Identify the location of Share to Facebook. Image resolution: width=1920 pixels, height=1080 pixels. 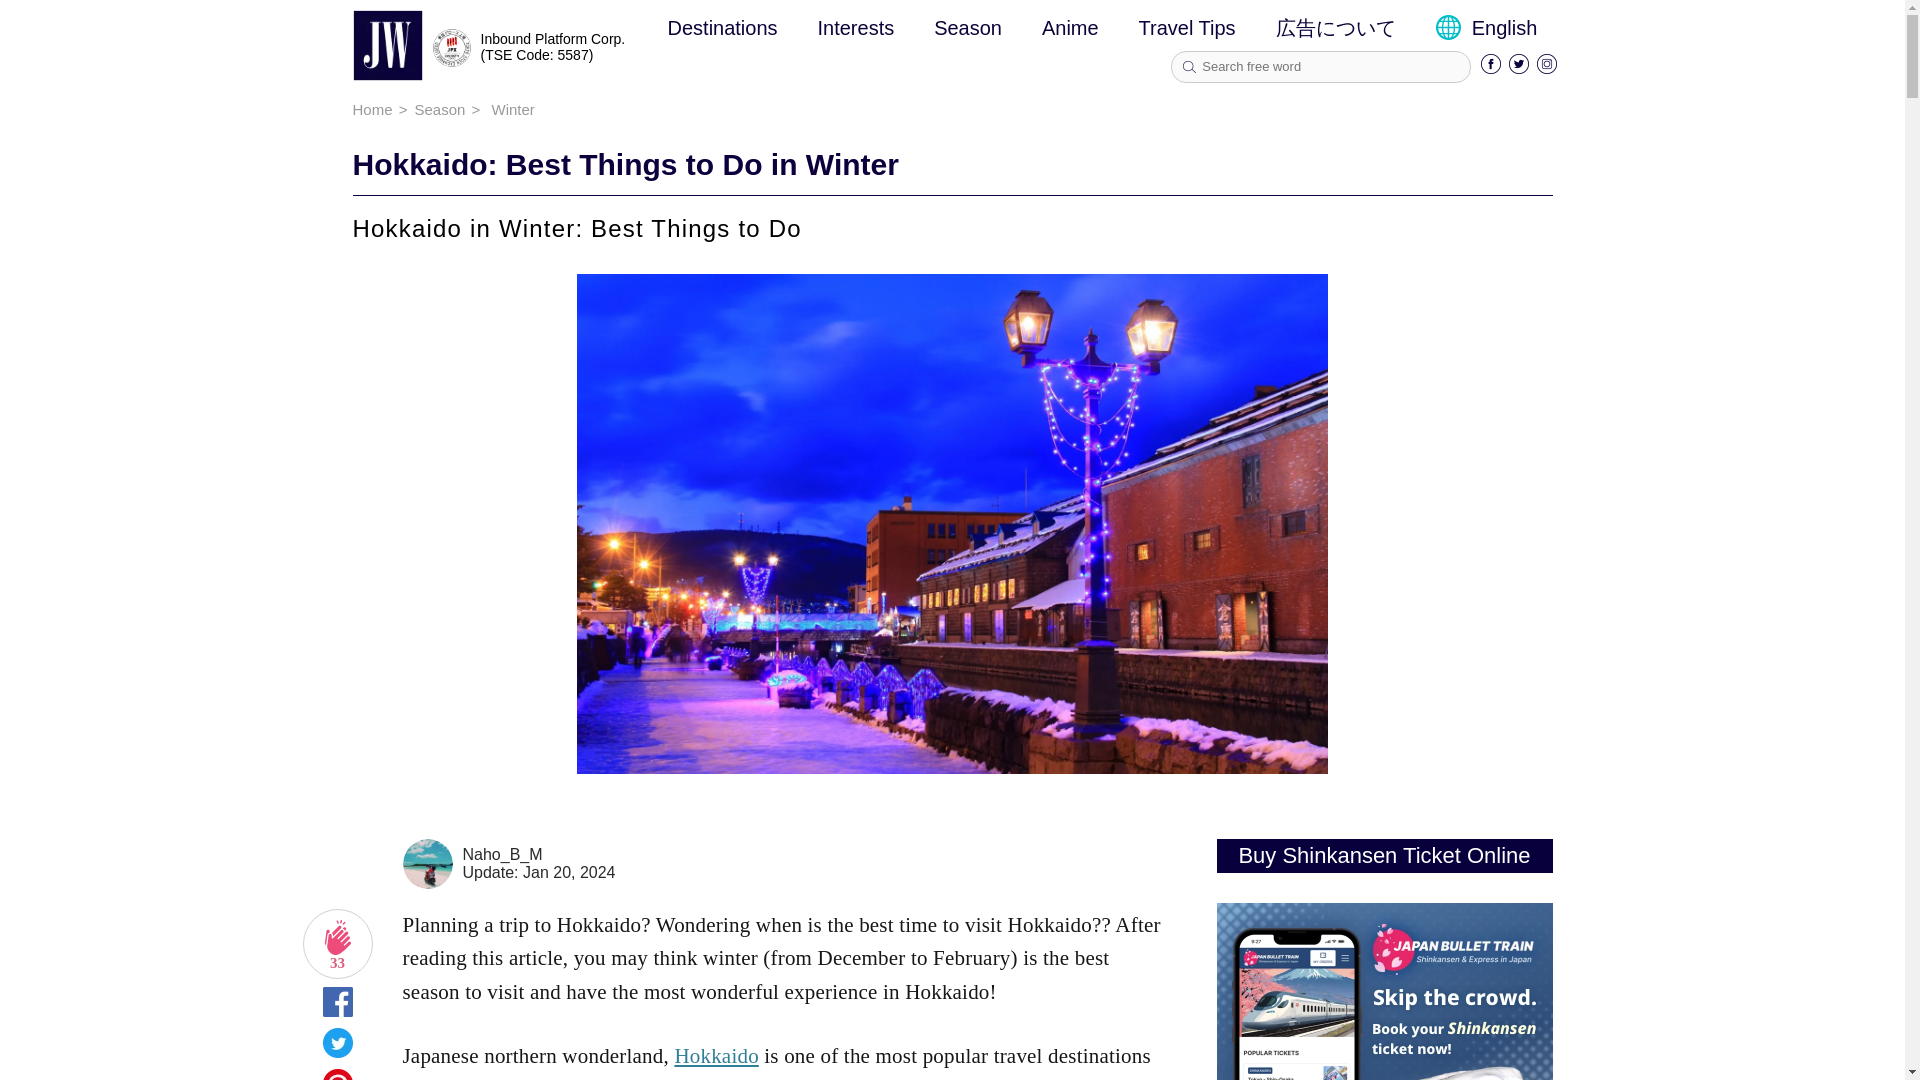
(336, 1009).